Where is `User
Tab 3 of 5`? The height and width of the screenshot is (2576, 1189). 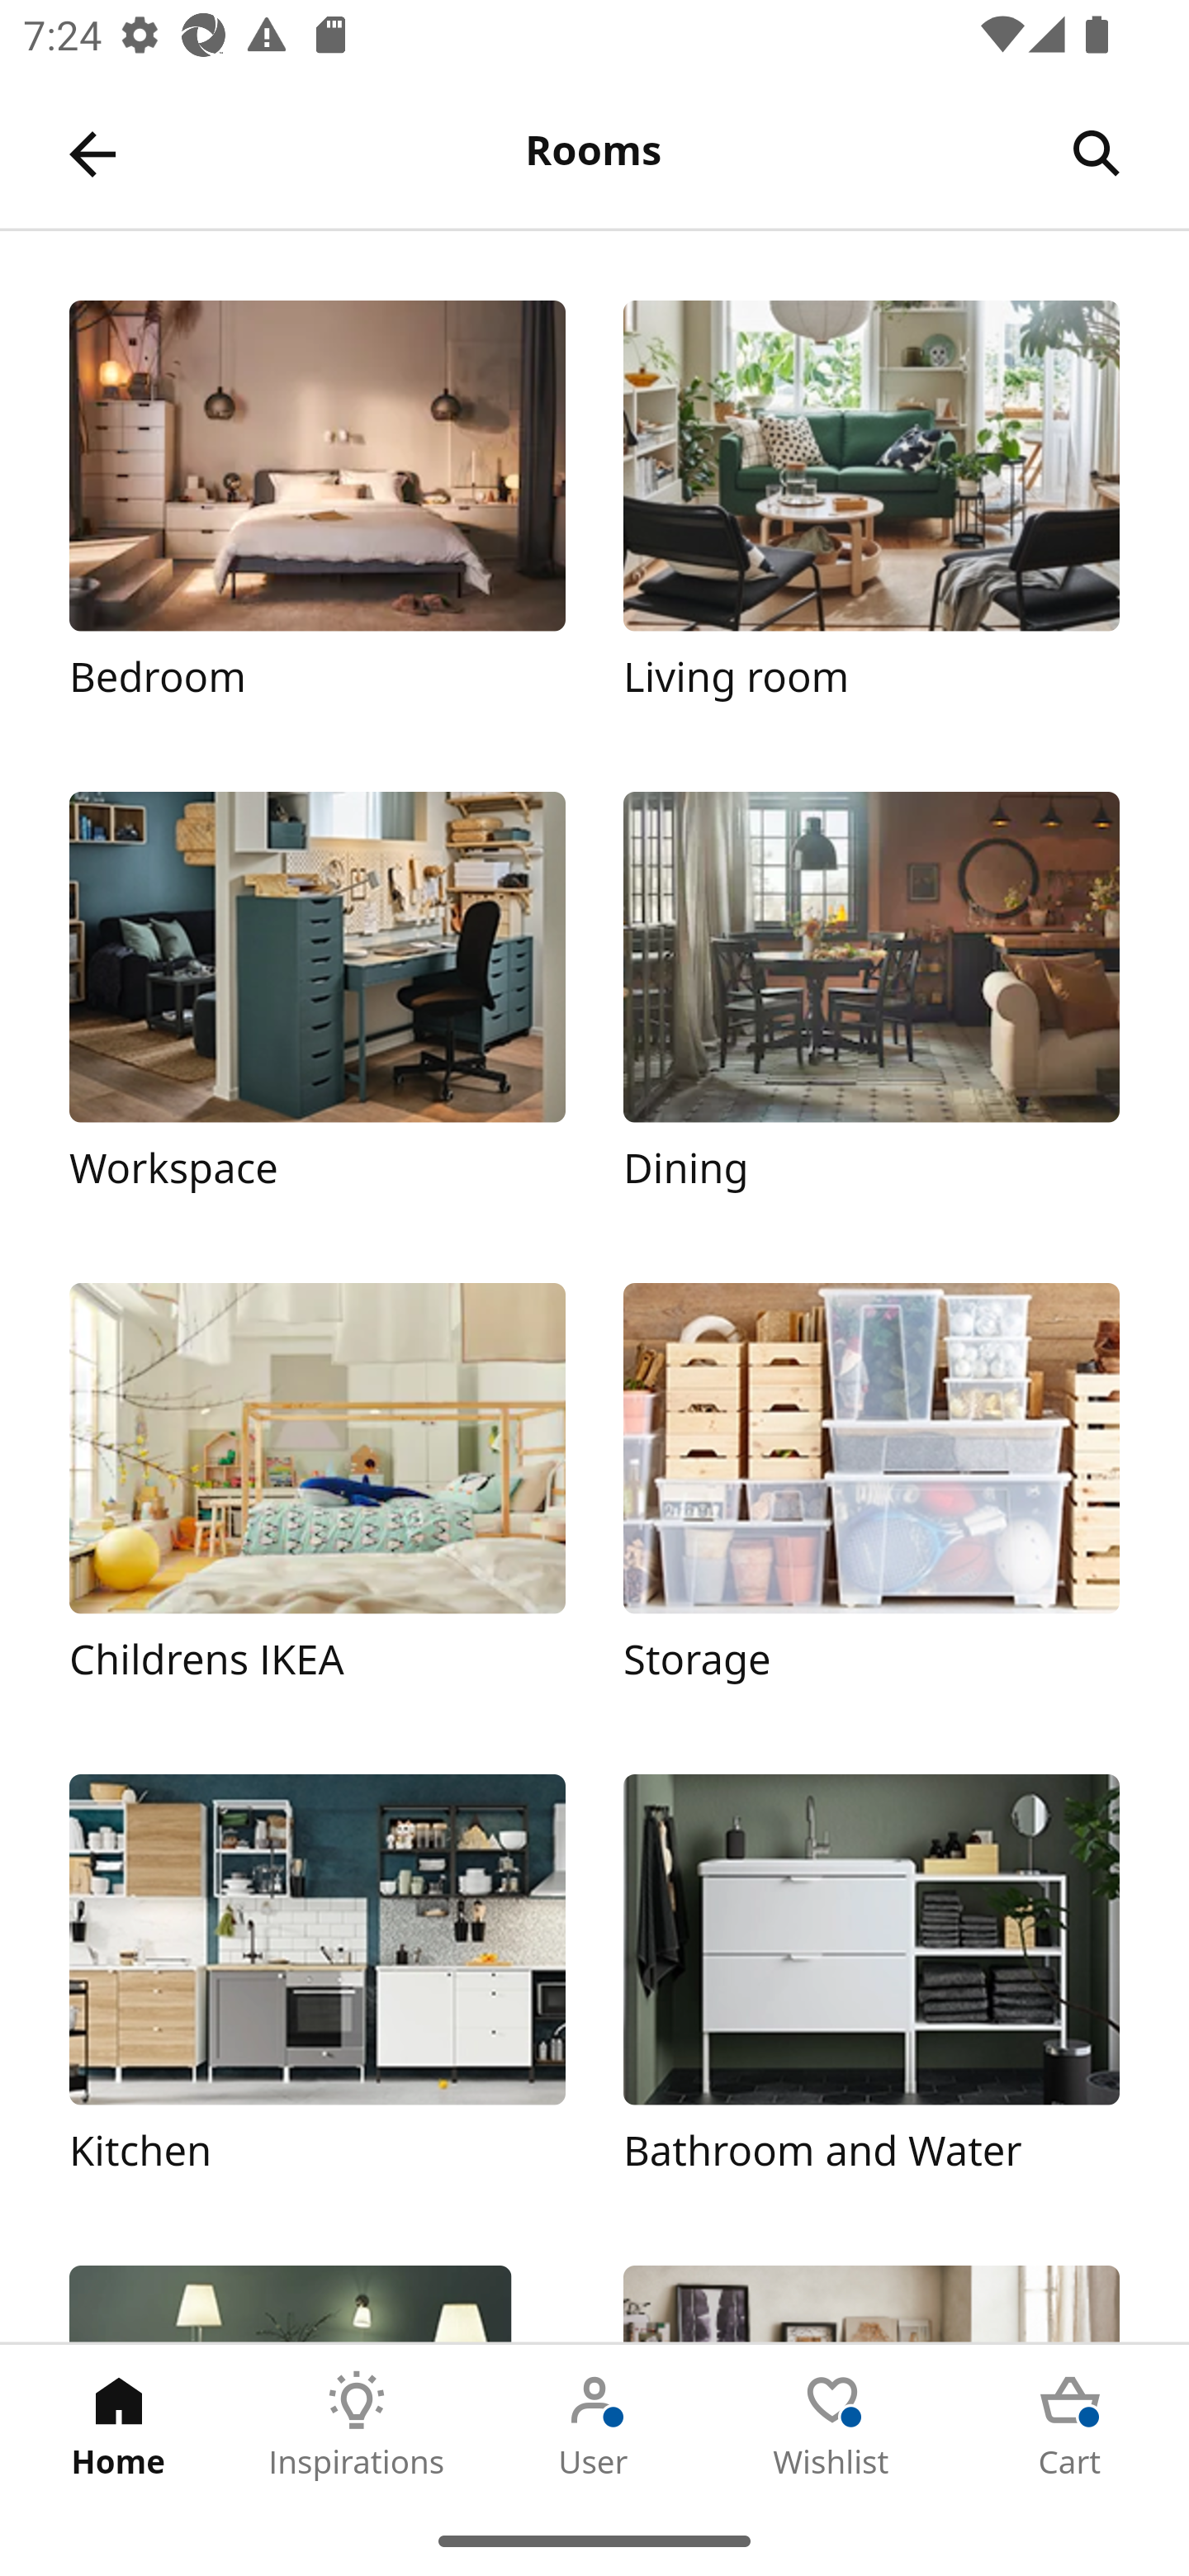
User
Tab 3 of 5 is located at coordinates (594, 2425).